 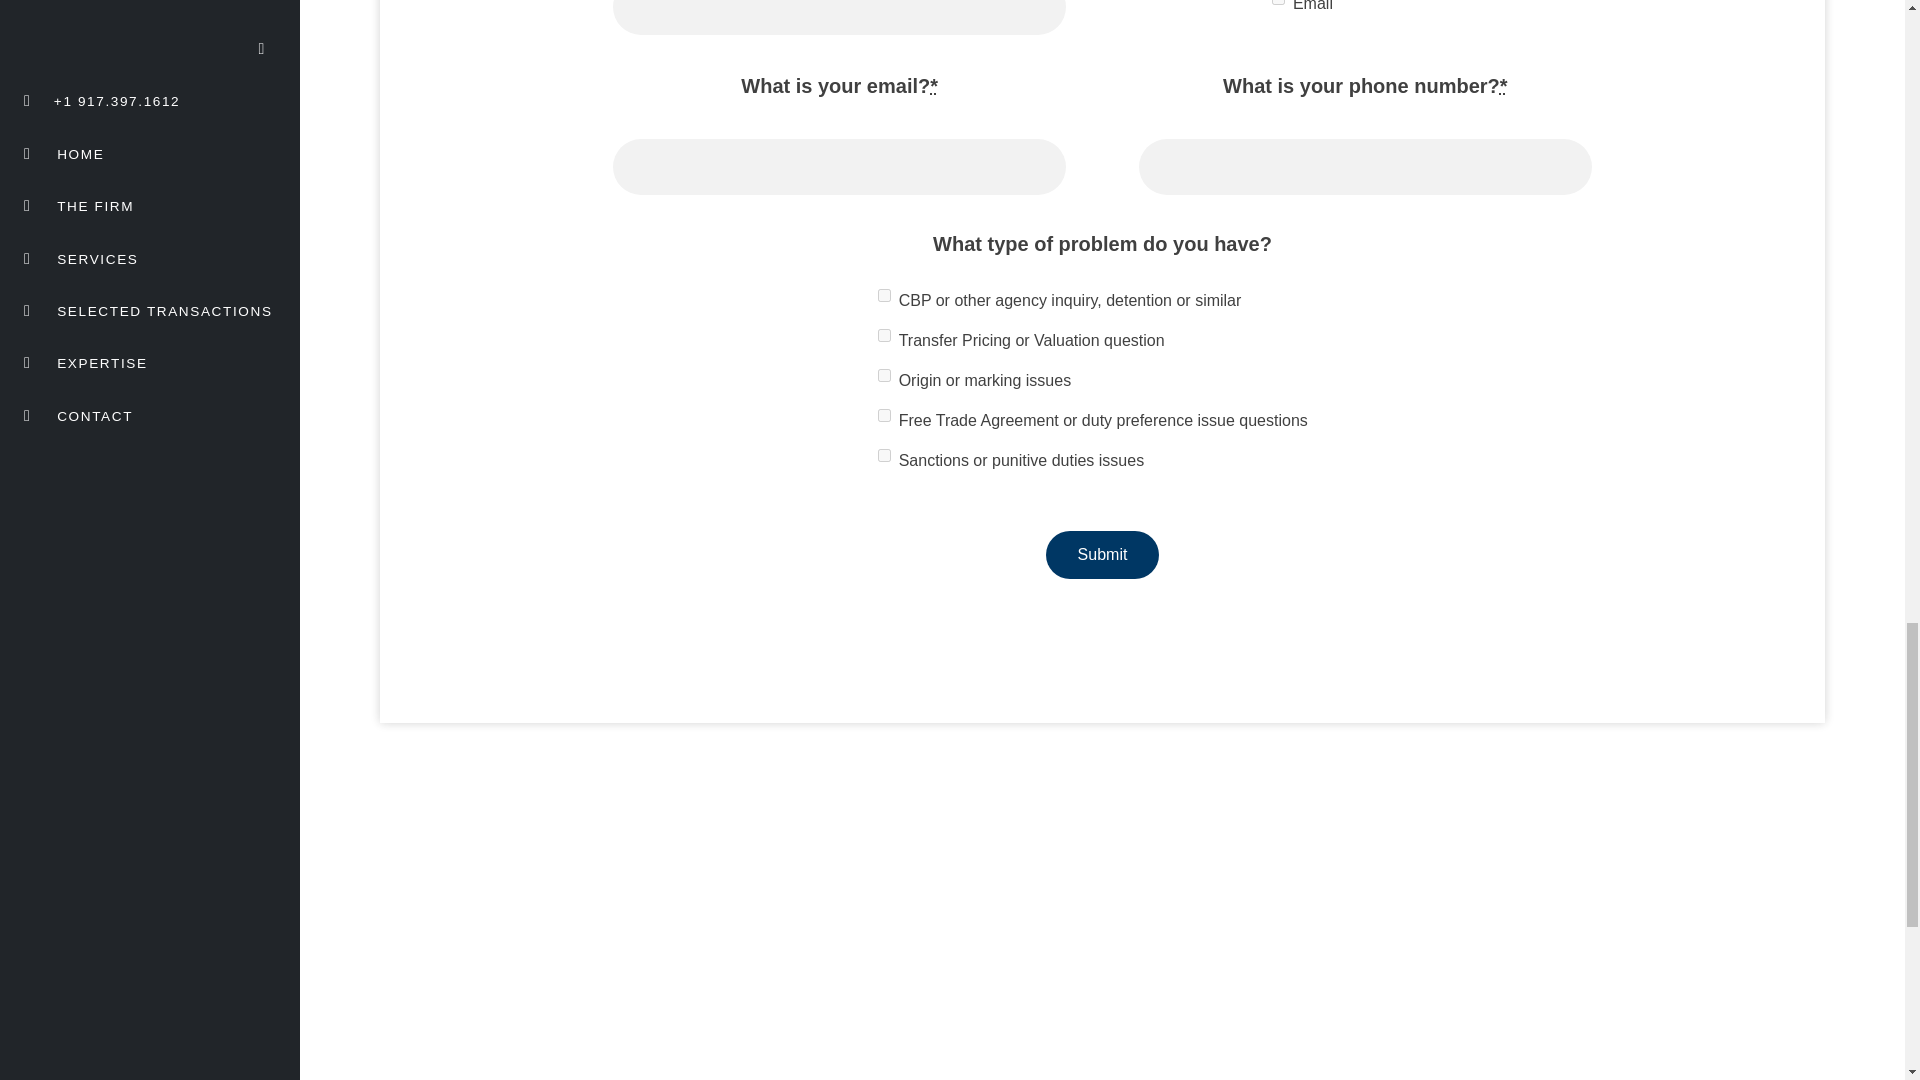 What do you see at coordinates (884, 416) in the screenshot?
I see `Free Trade Agreement or duty preference issue questions` at bounding box center [884, 416].